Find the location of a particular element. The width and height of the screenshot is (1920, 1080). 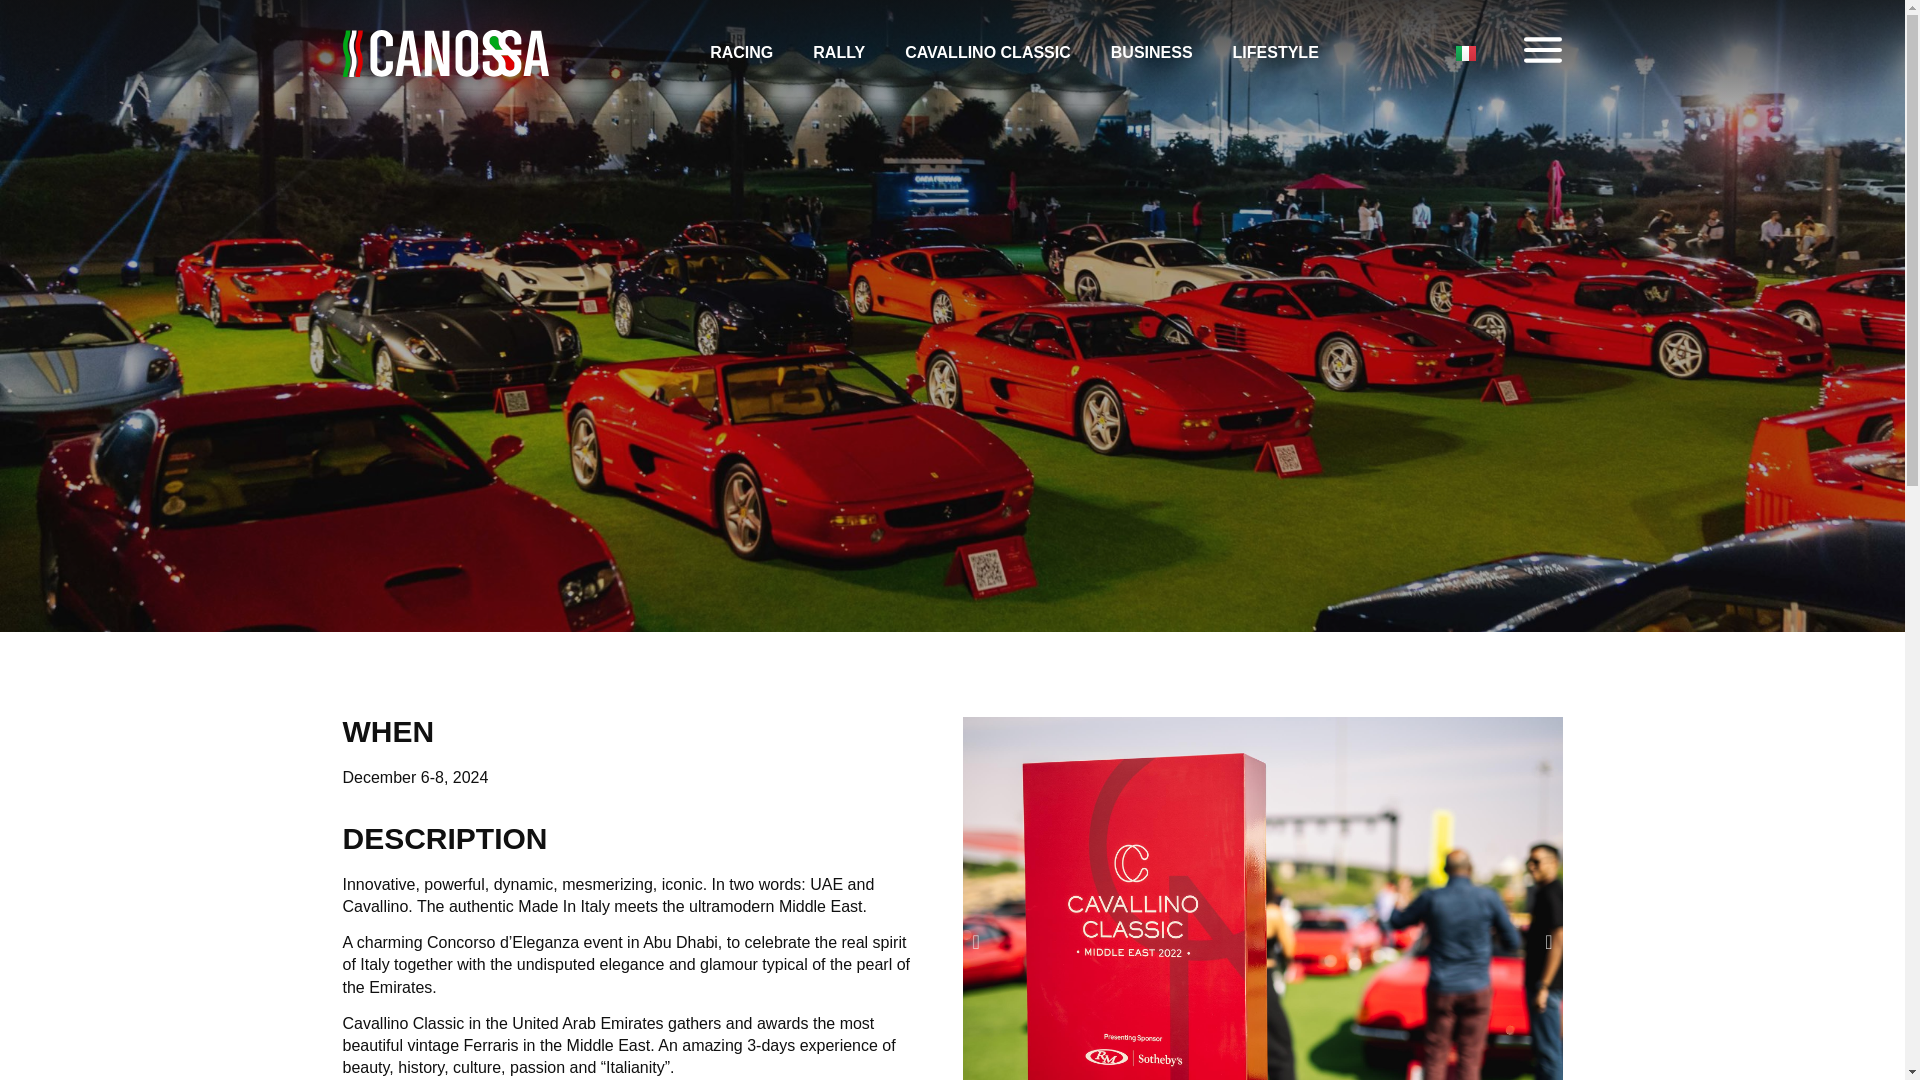

RALLY is located at coordinates (838, 53).